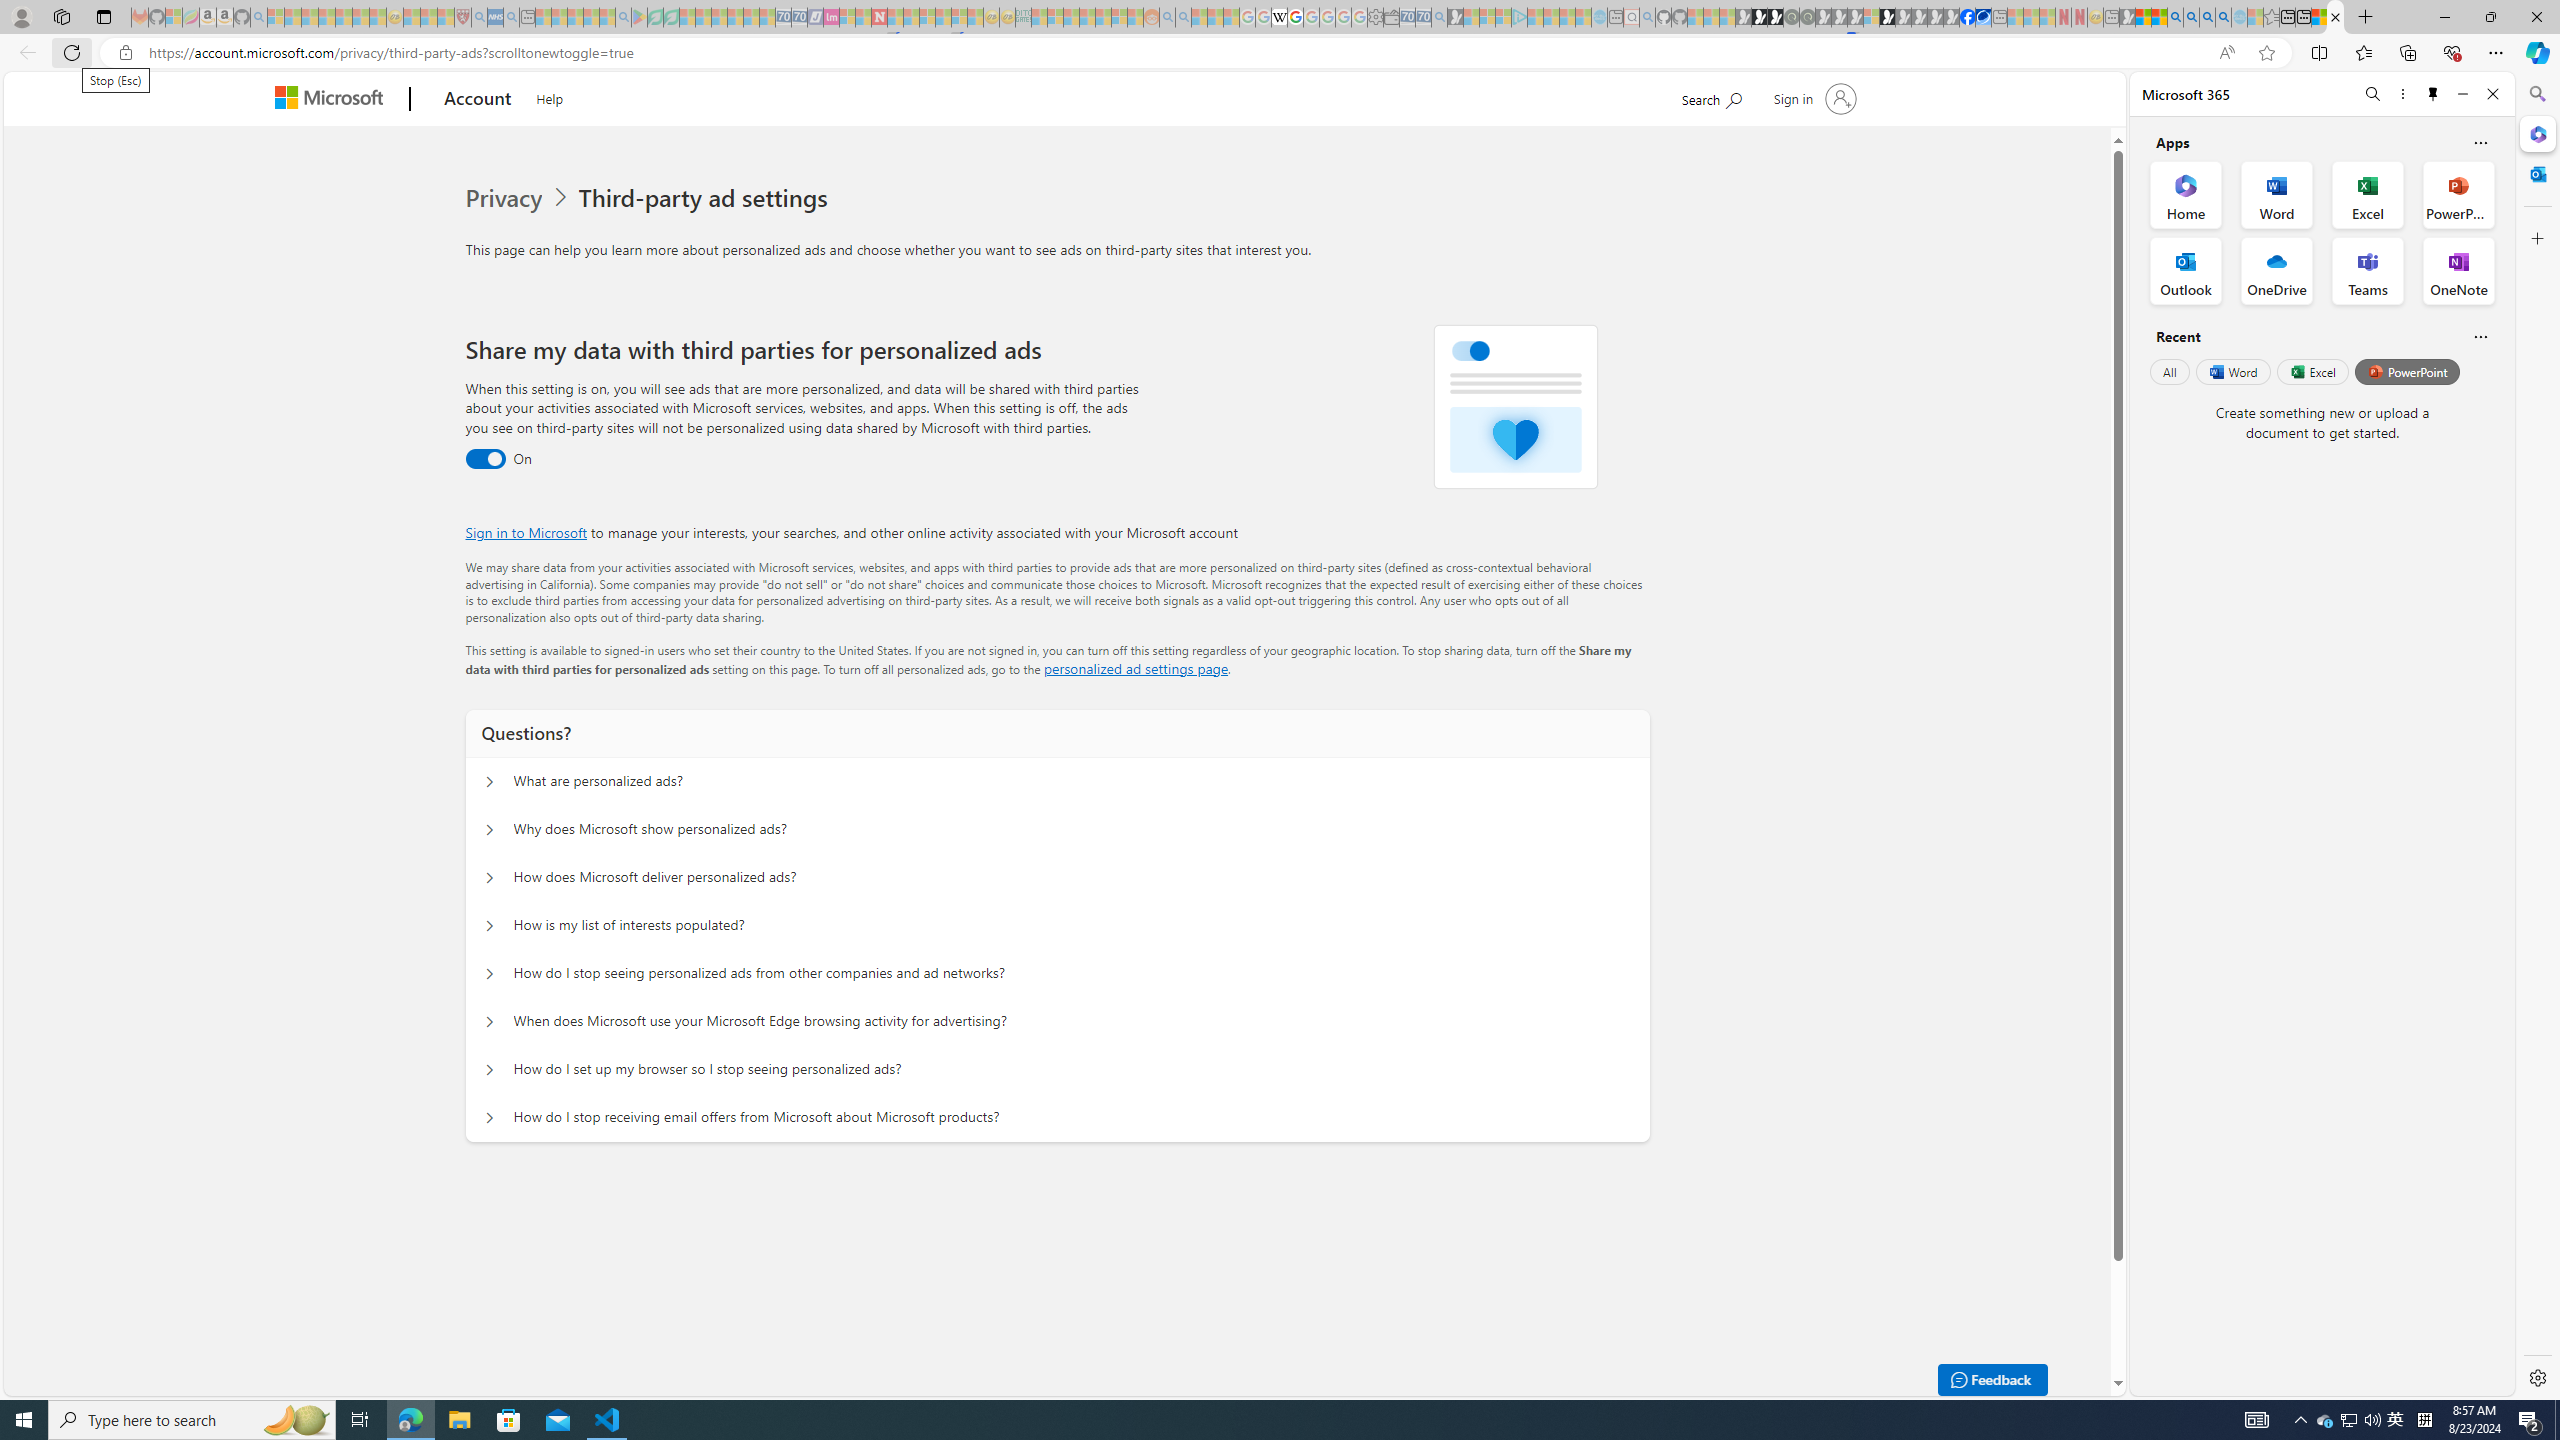 This screenshot has height=1440, width=2560. What do you see at coordinates (480, 17) in the screenshot?
I see `list of asthma inhalers uk - Search - Sleeping` at bounding box center [480, 17].